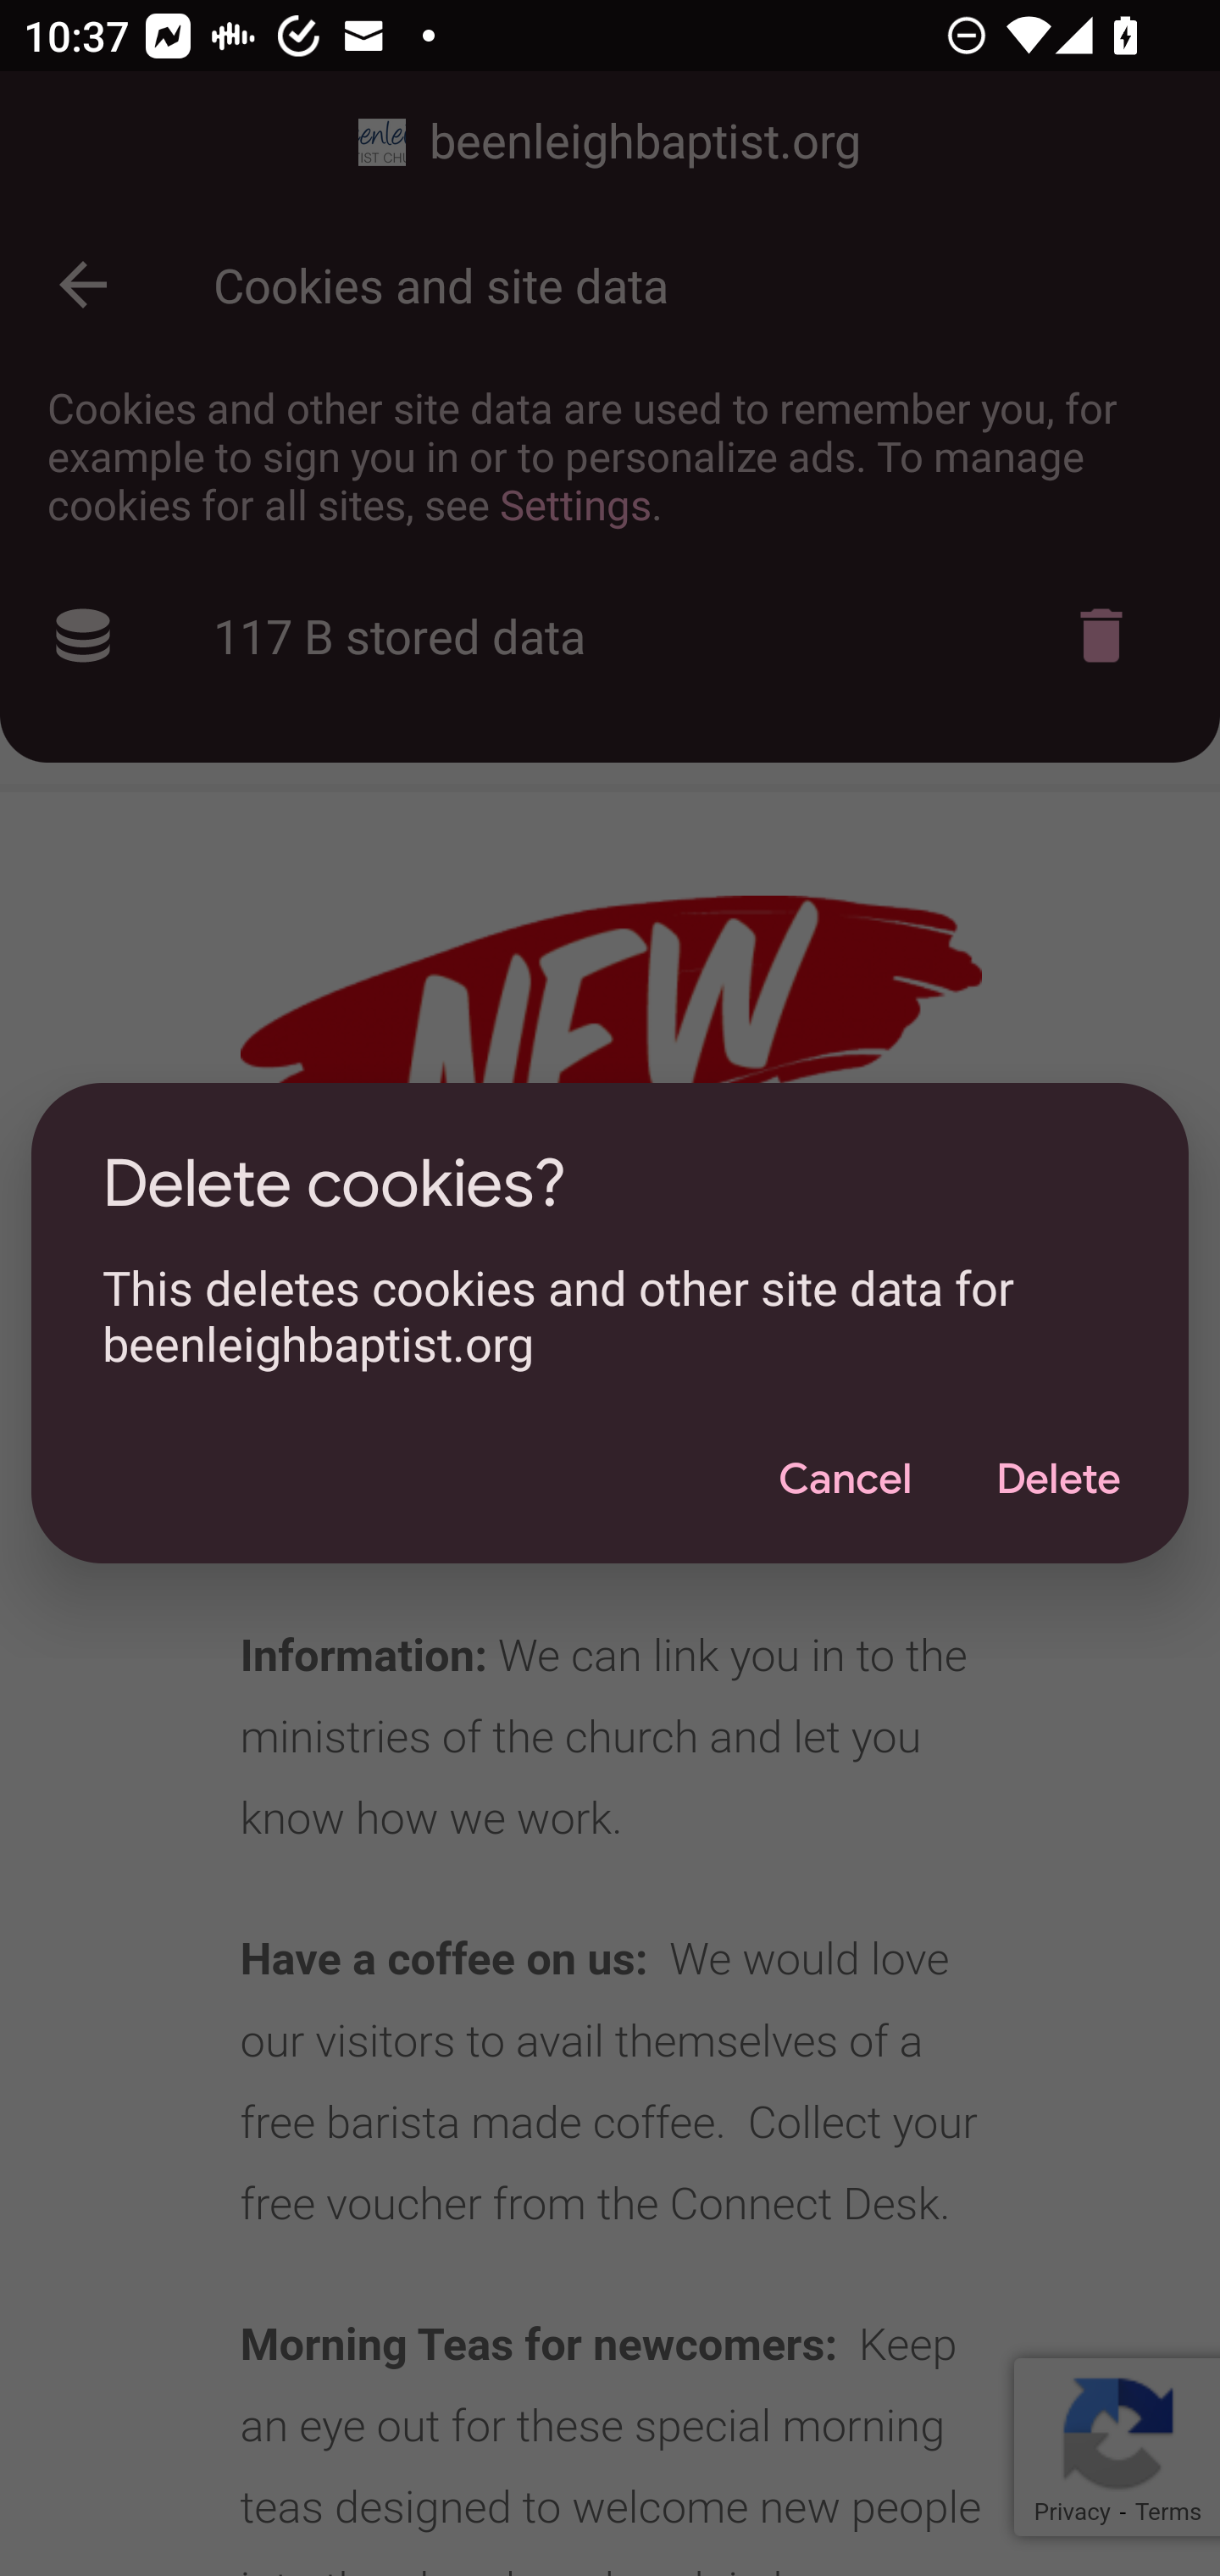 Image resolution: width=1220 pixels, height=2576 pixels. I want to click on Delete, so click(1057, 1480).